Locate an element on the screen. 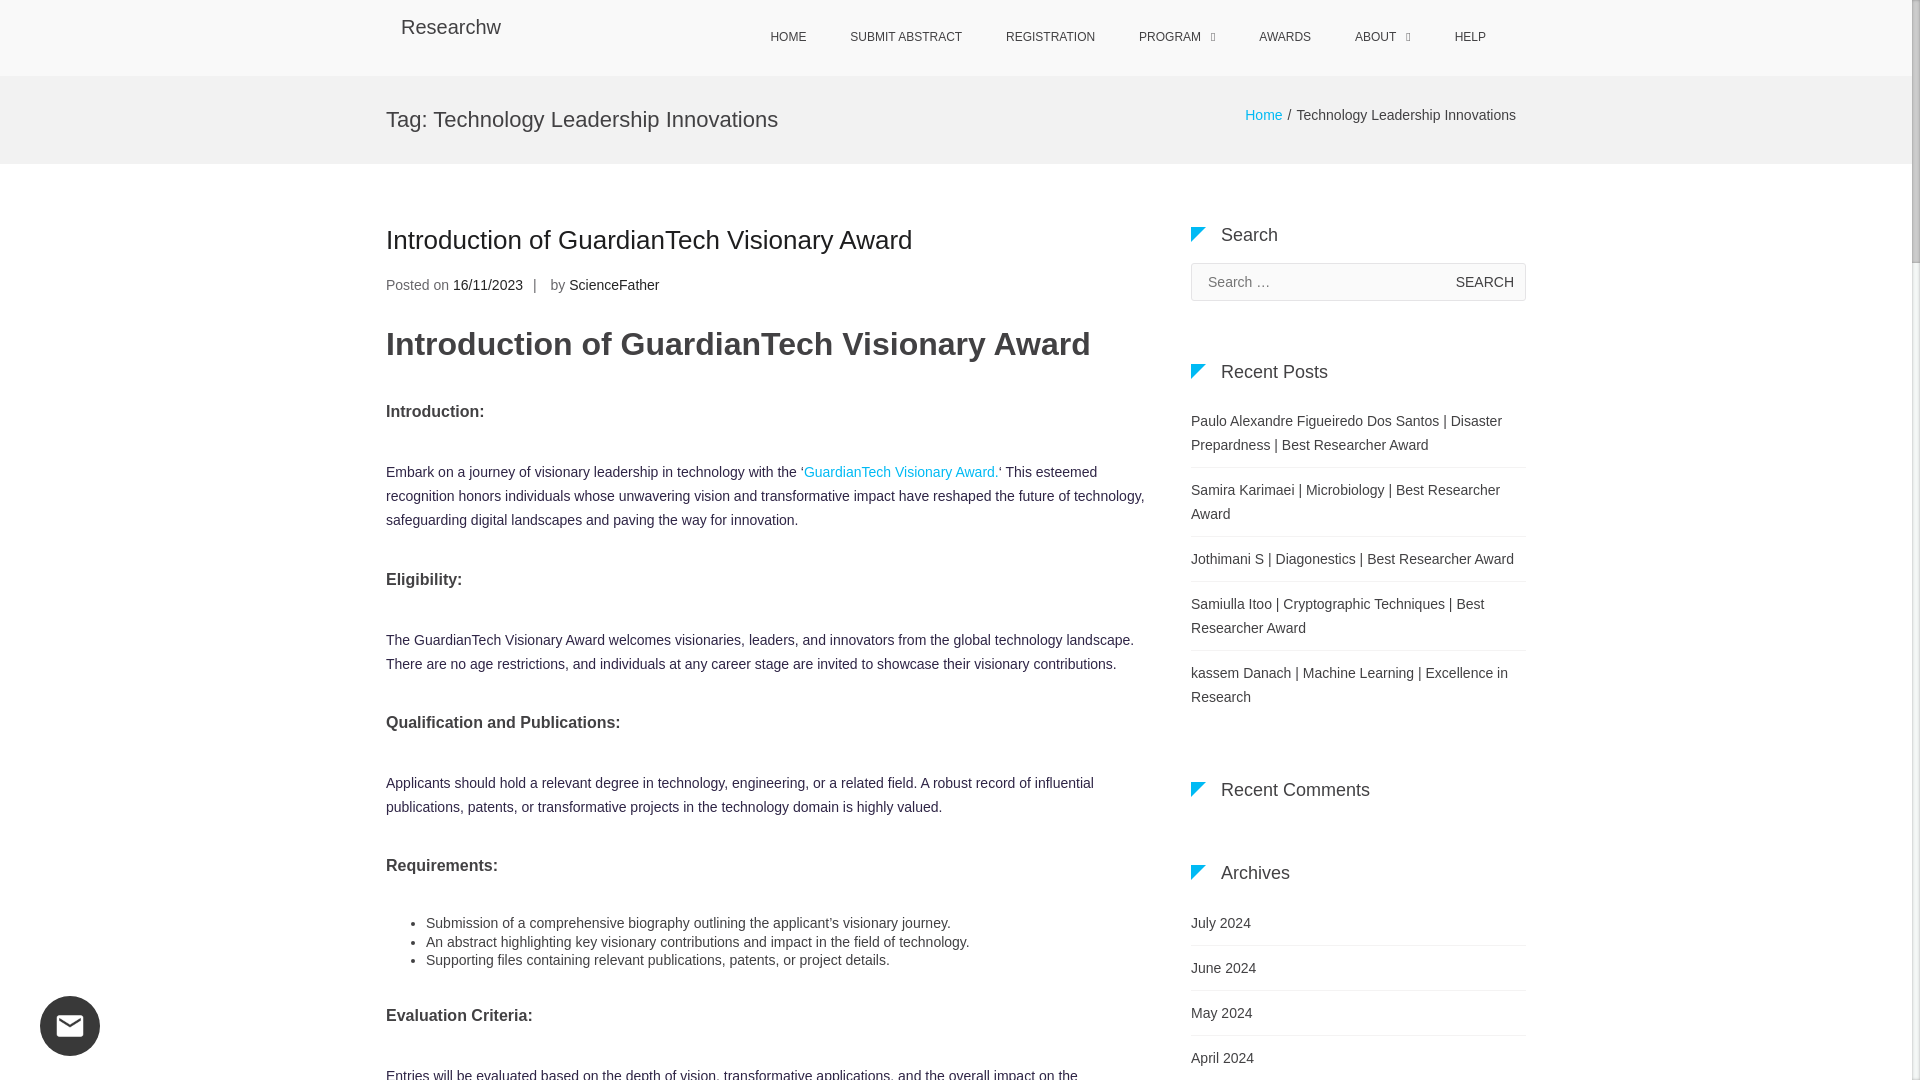 This screenshot has width=1920, height=1080. PROGRAM is located at coordinates (1176, 38).